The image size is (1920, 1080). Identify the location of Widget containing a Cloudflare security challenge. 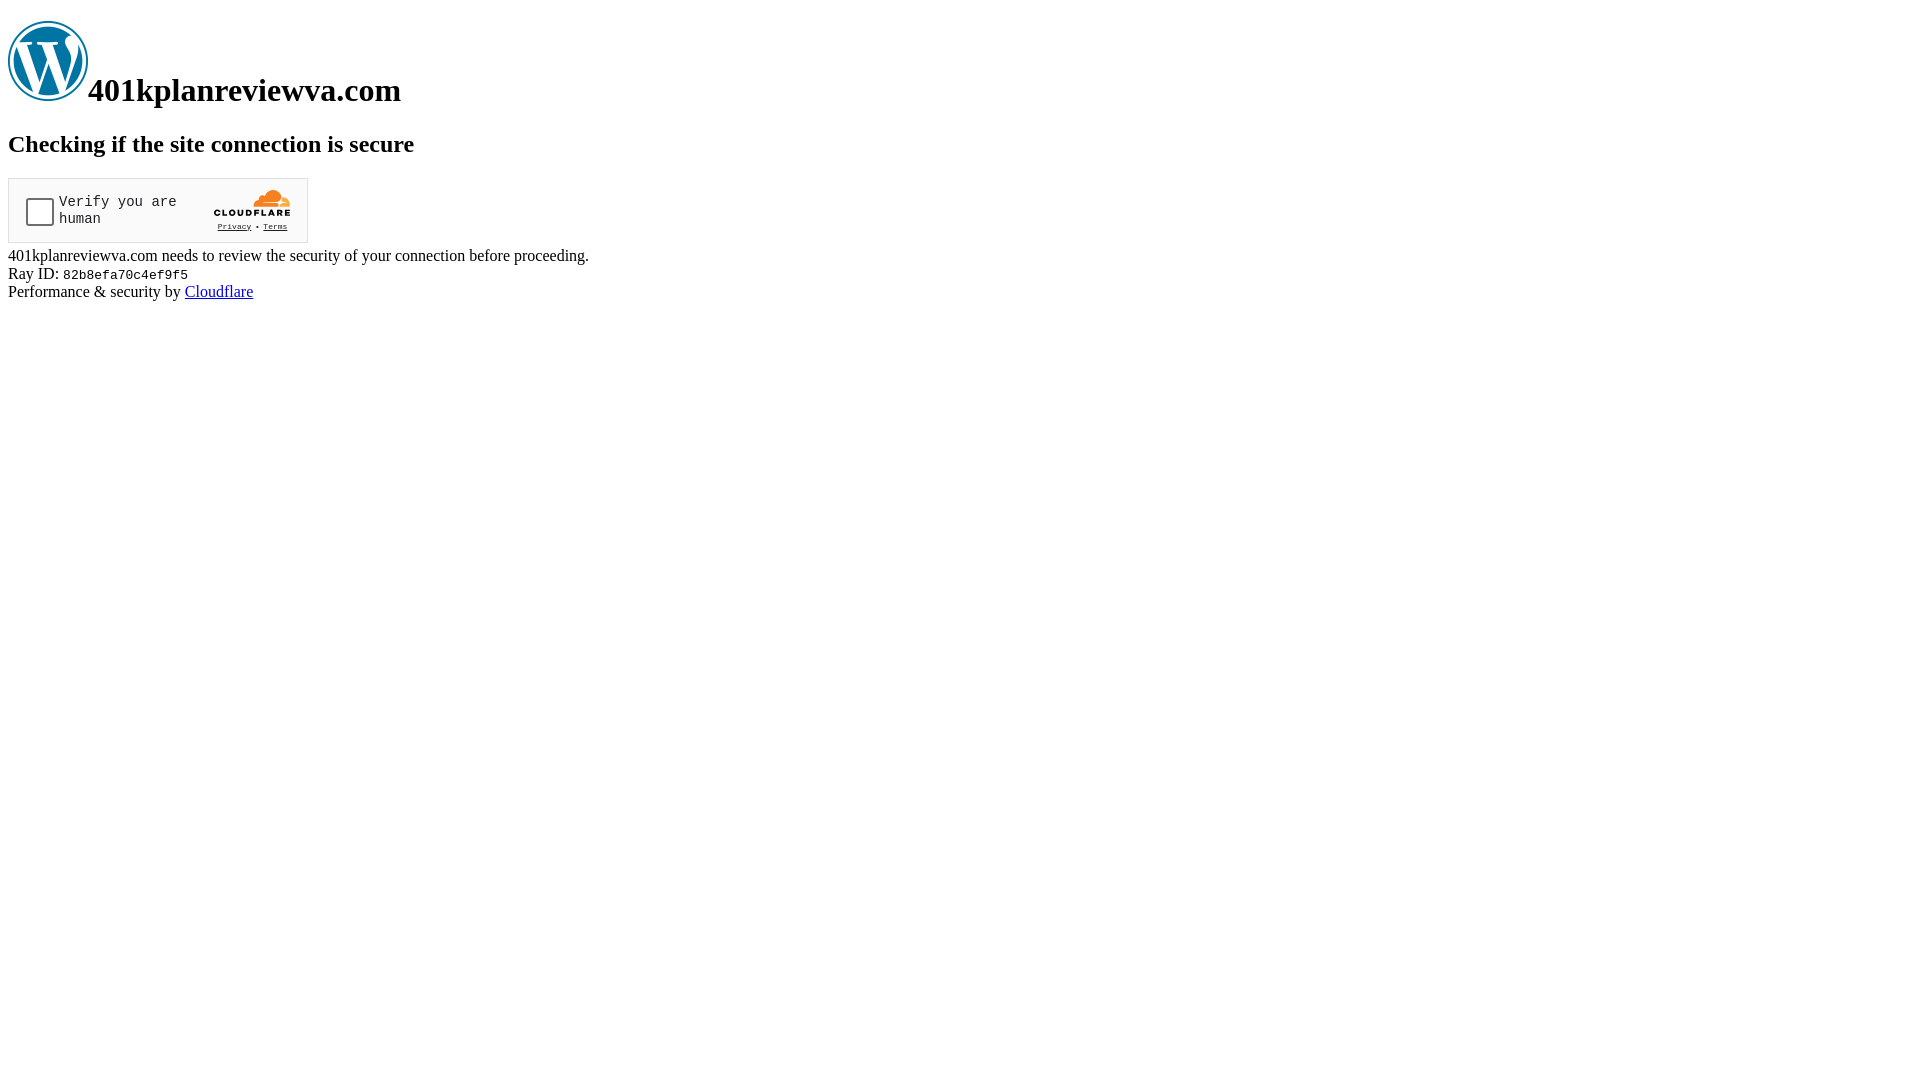
(158, 210).